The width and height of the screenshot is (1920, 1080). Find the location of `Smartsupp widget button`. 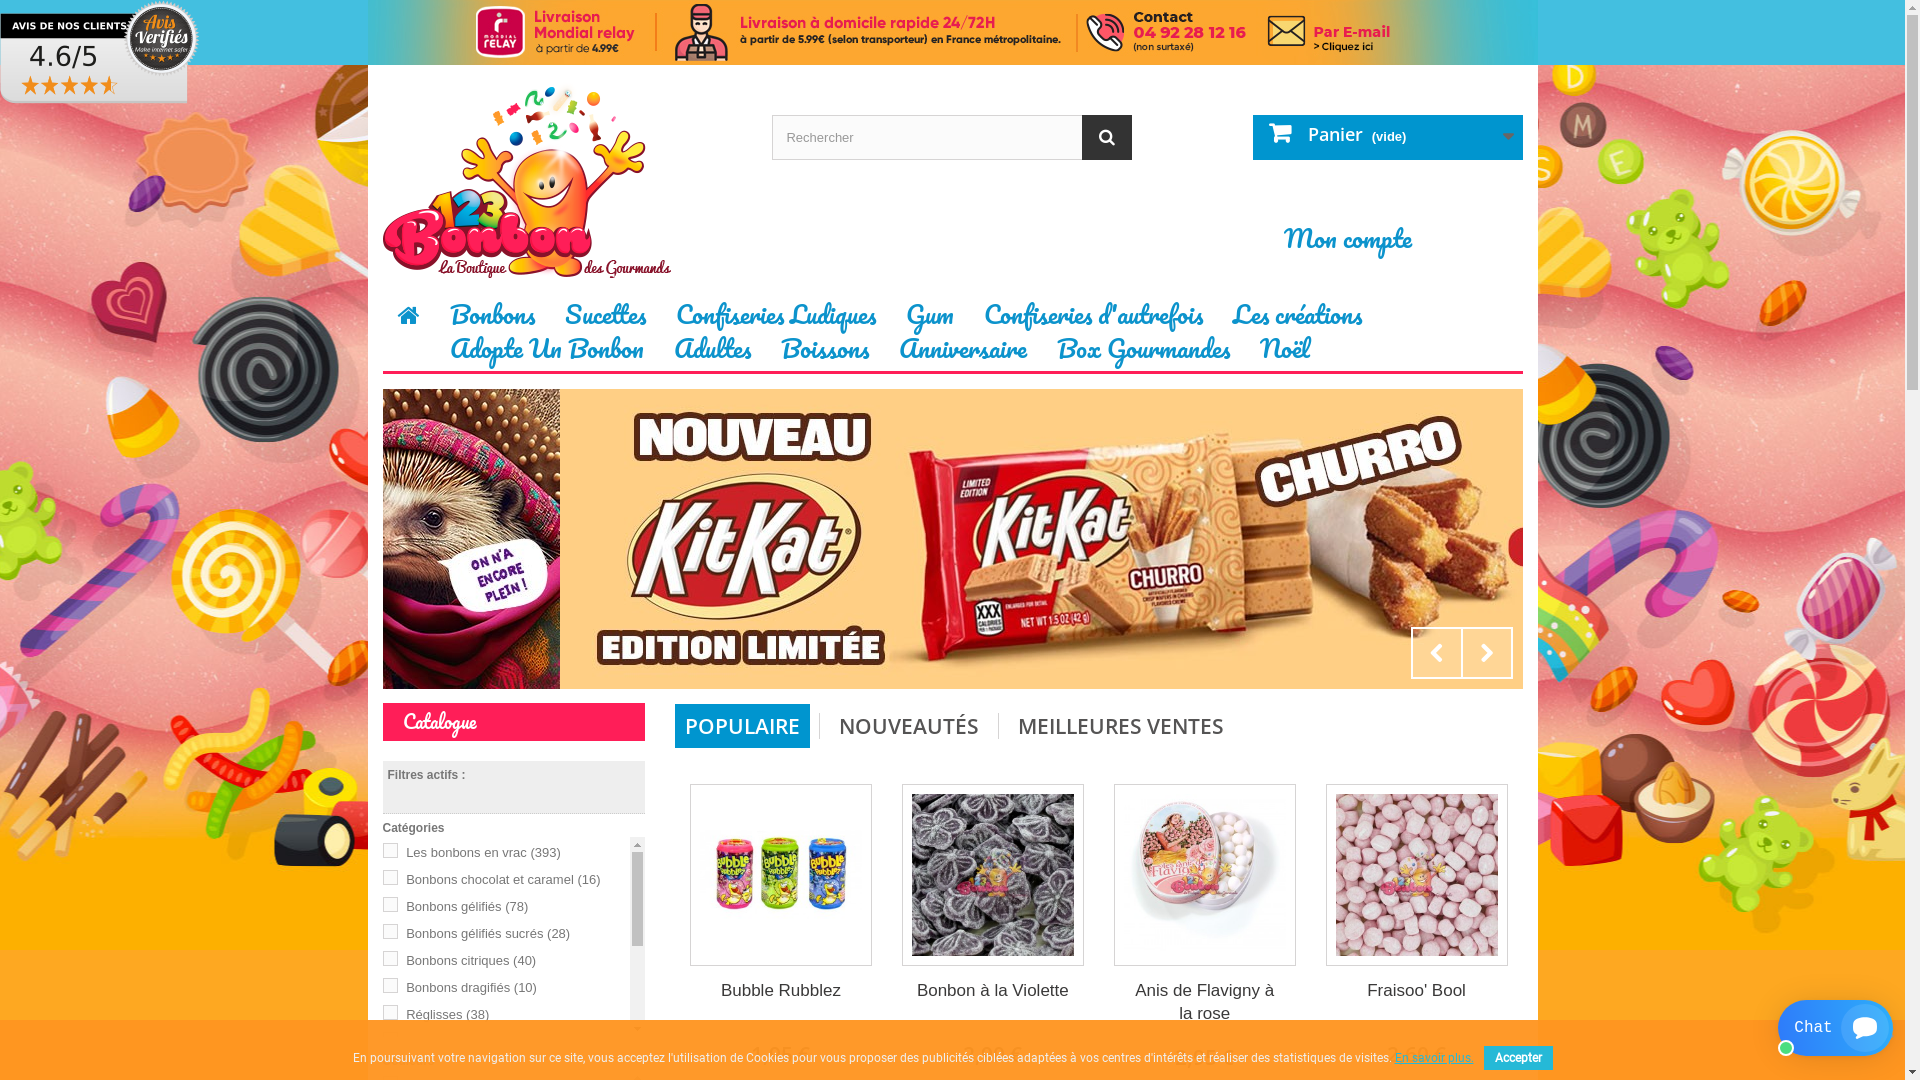

Smartsupp widget button is located at coordinates (1836, 1028).